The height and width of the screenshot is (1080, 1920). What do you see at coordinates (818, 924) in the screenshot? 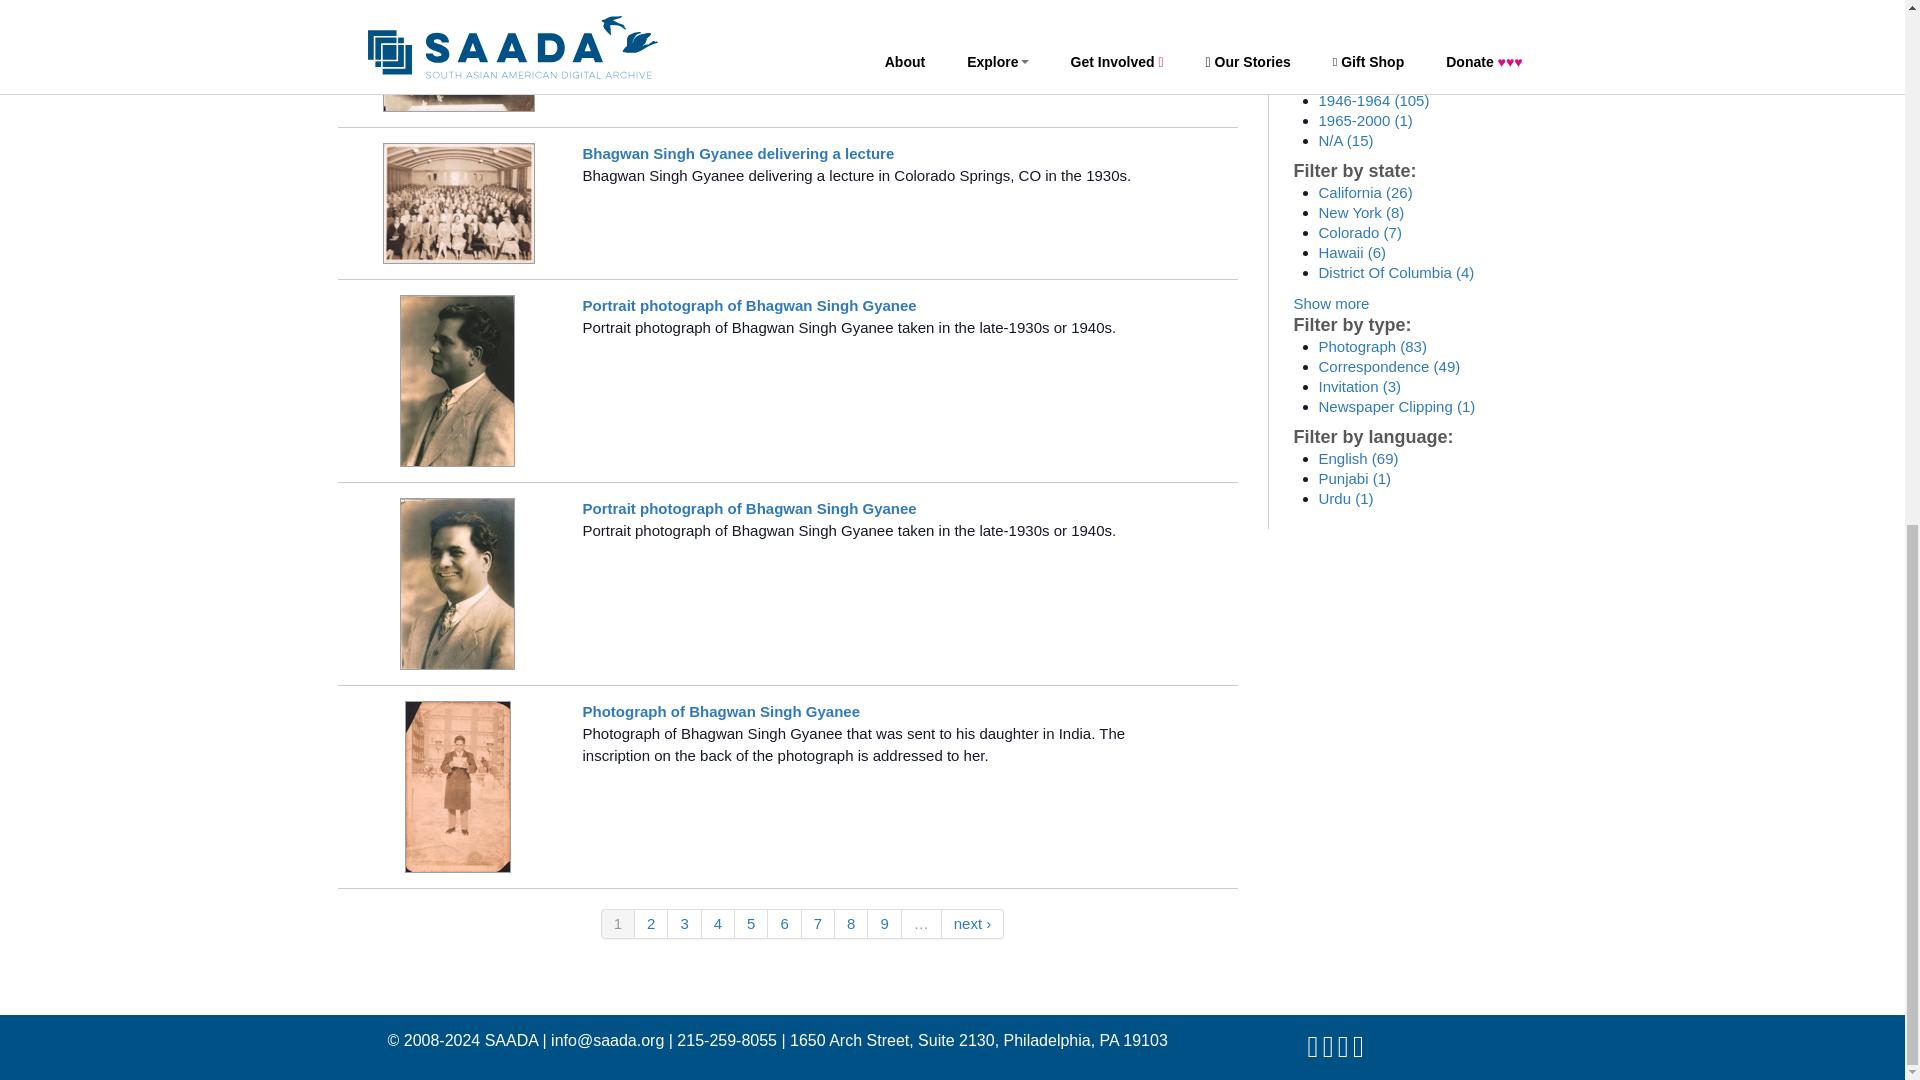
I see `Go to page 7` at bounding box center [818, 924].